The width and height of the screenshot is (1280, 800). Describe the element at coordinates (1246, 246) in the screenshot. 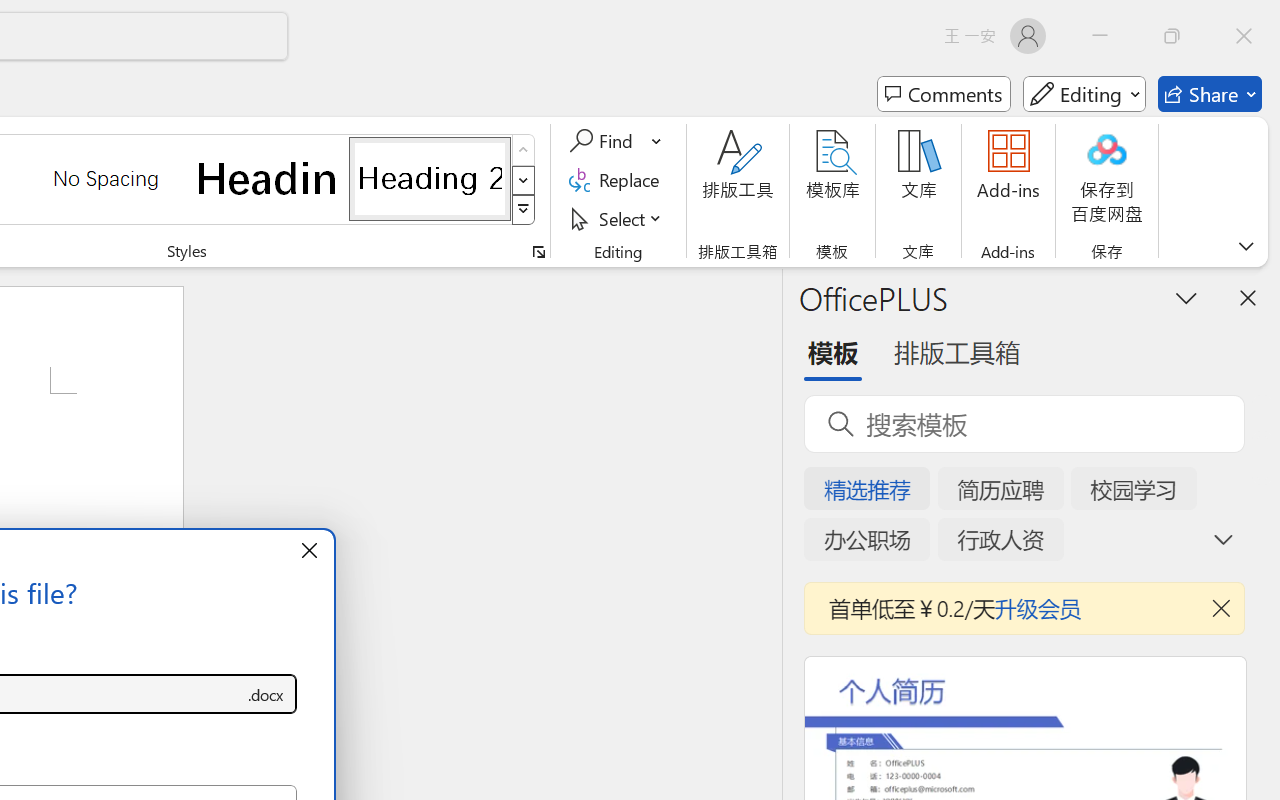

I see `Ribbon Display Options` at that location.